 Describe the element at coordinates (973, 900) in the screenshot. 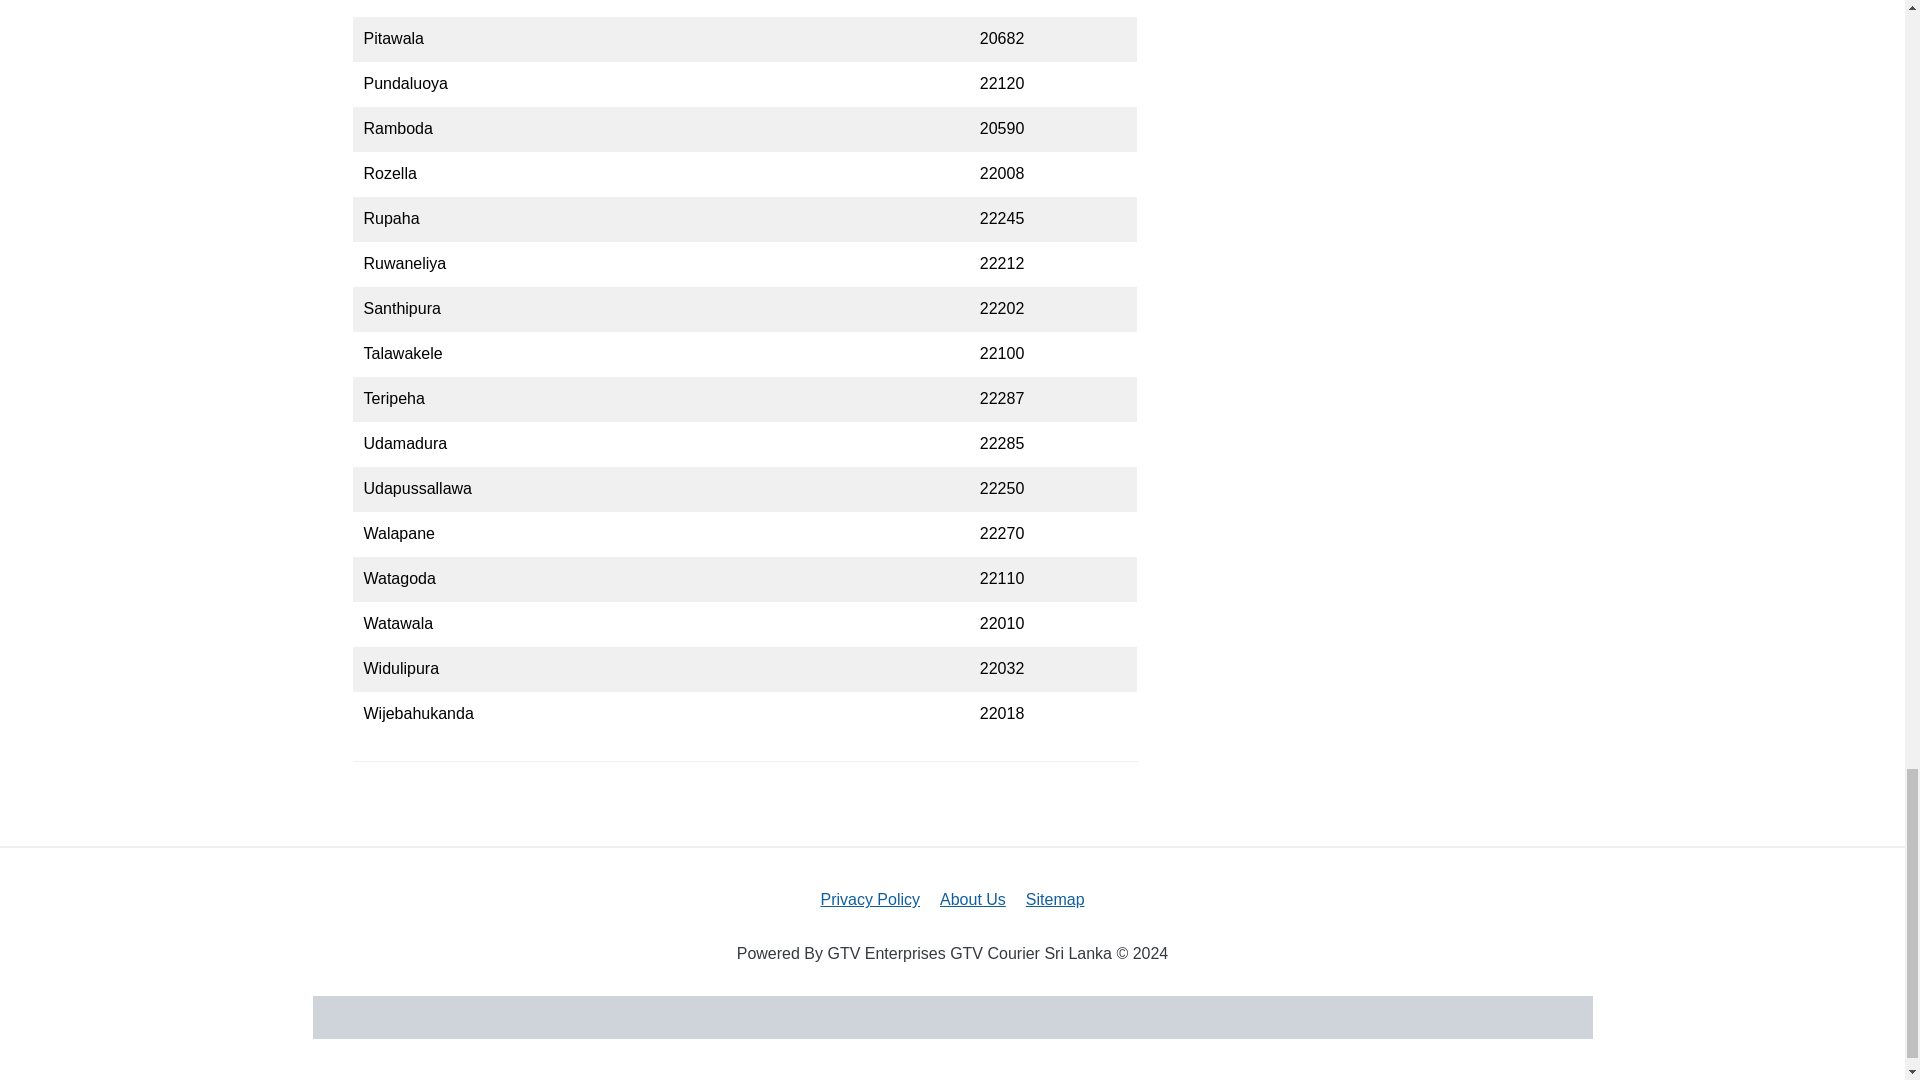

I see `About Us` at that location.